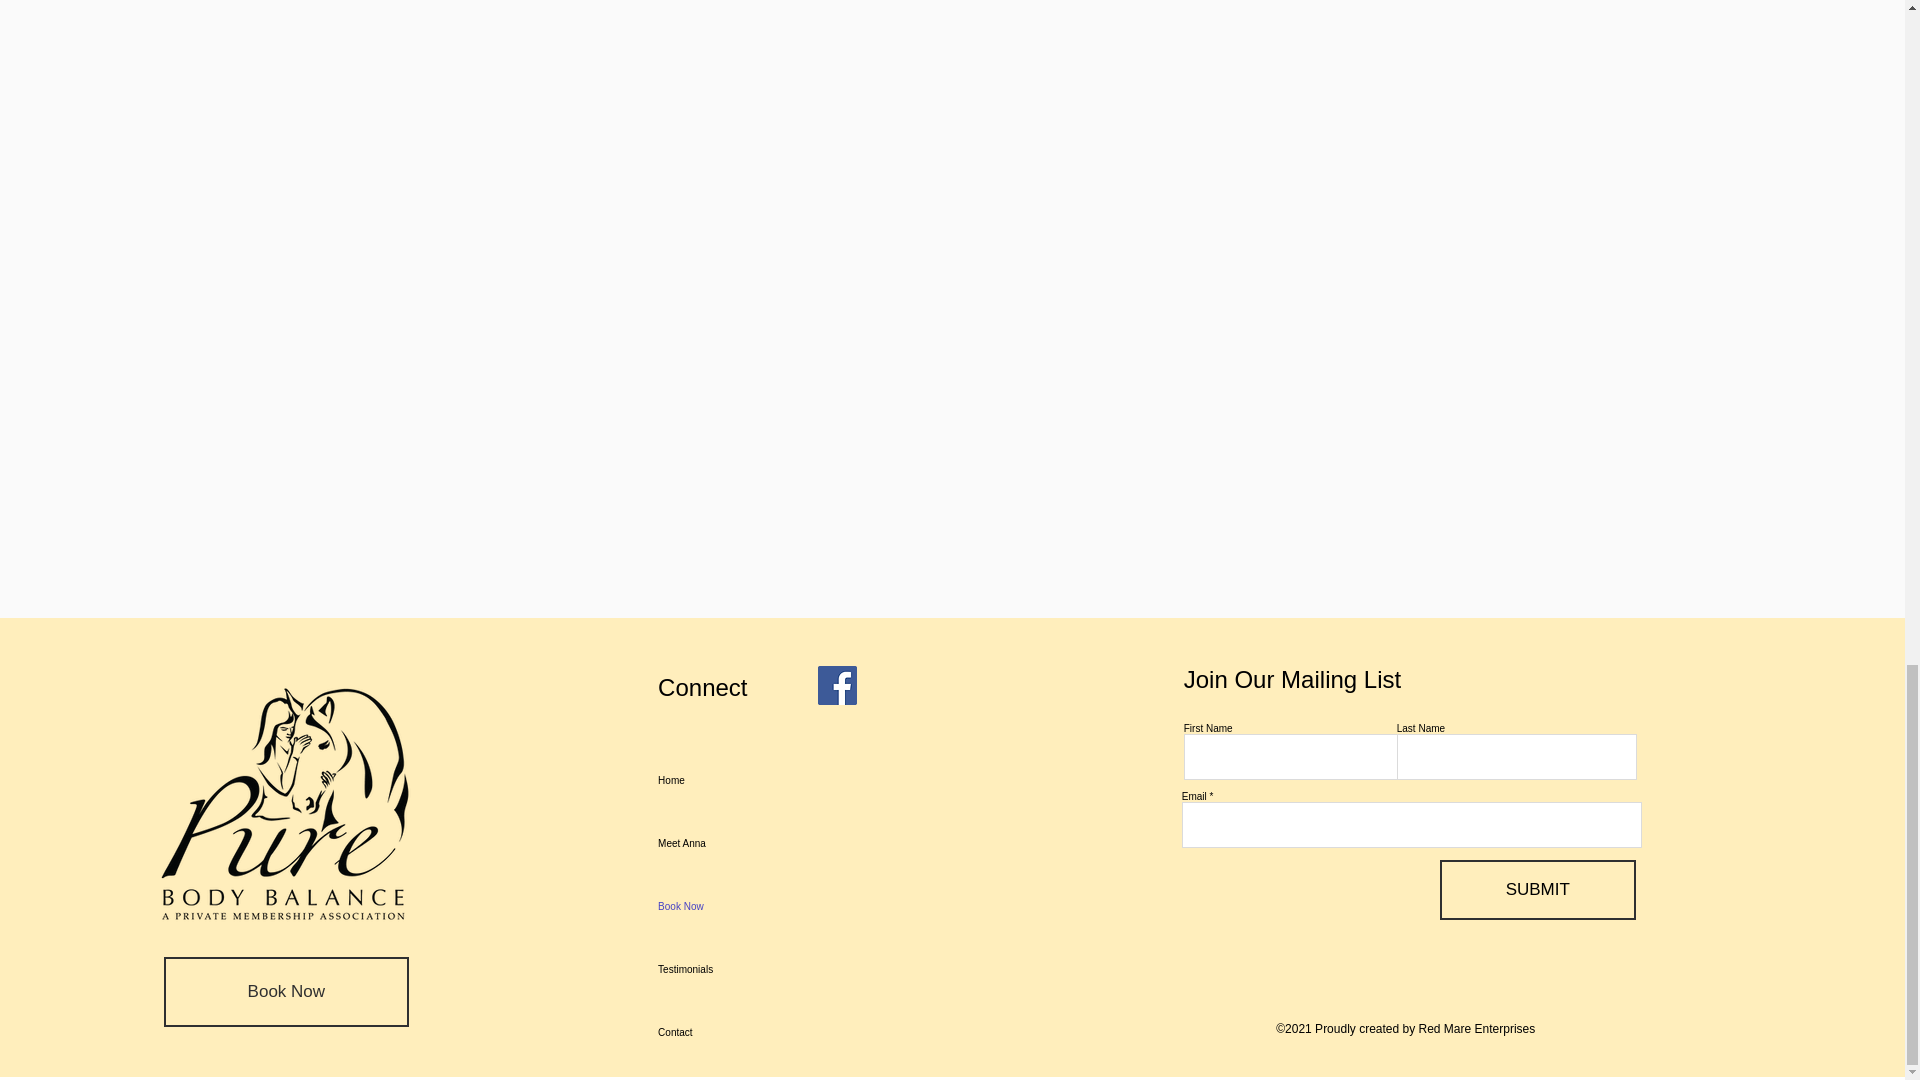 The width and height of the screenshot is (1920, 1080). What do you see at coordinates (224, 828) in the screenshot?
I see `Meet Anna` at bounding box center [224, 828].